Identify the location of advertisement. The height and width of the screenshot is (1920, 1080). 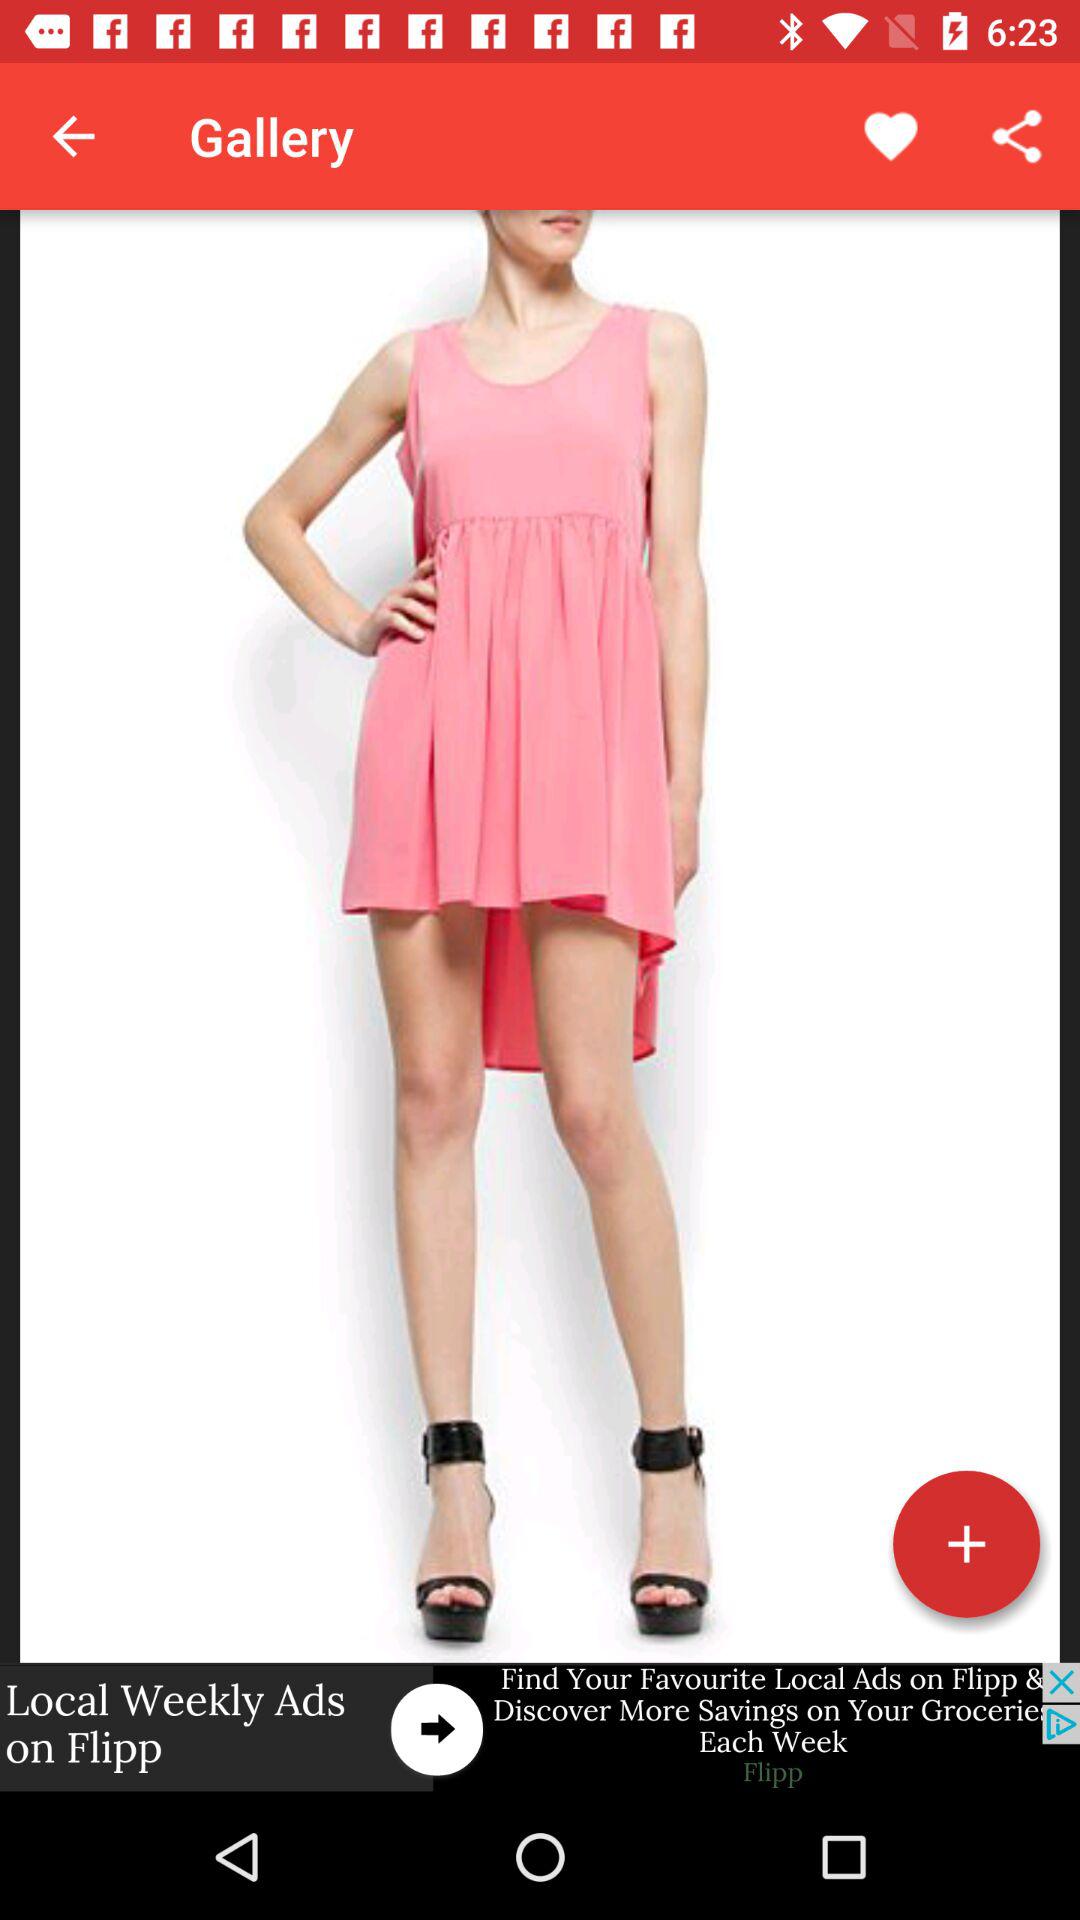
(540, 1728).